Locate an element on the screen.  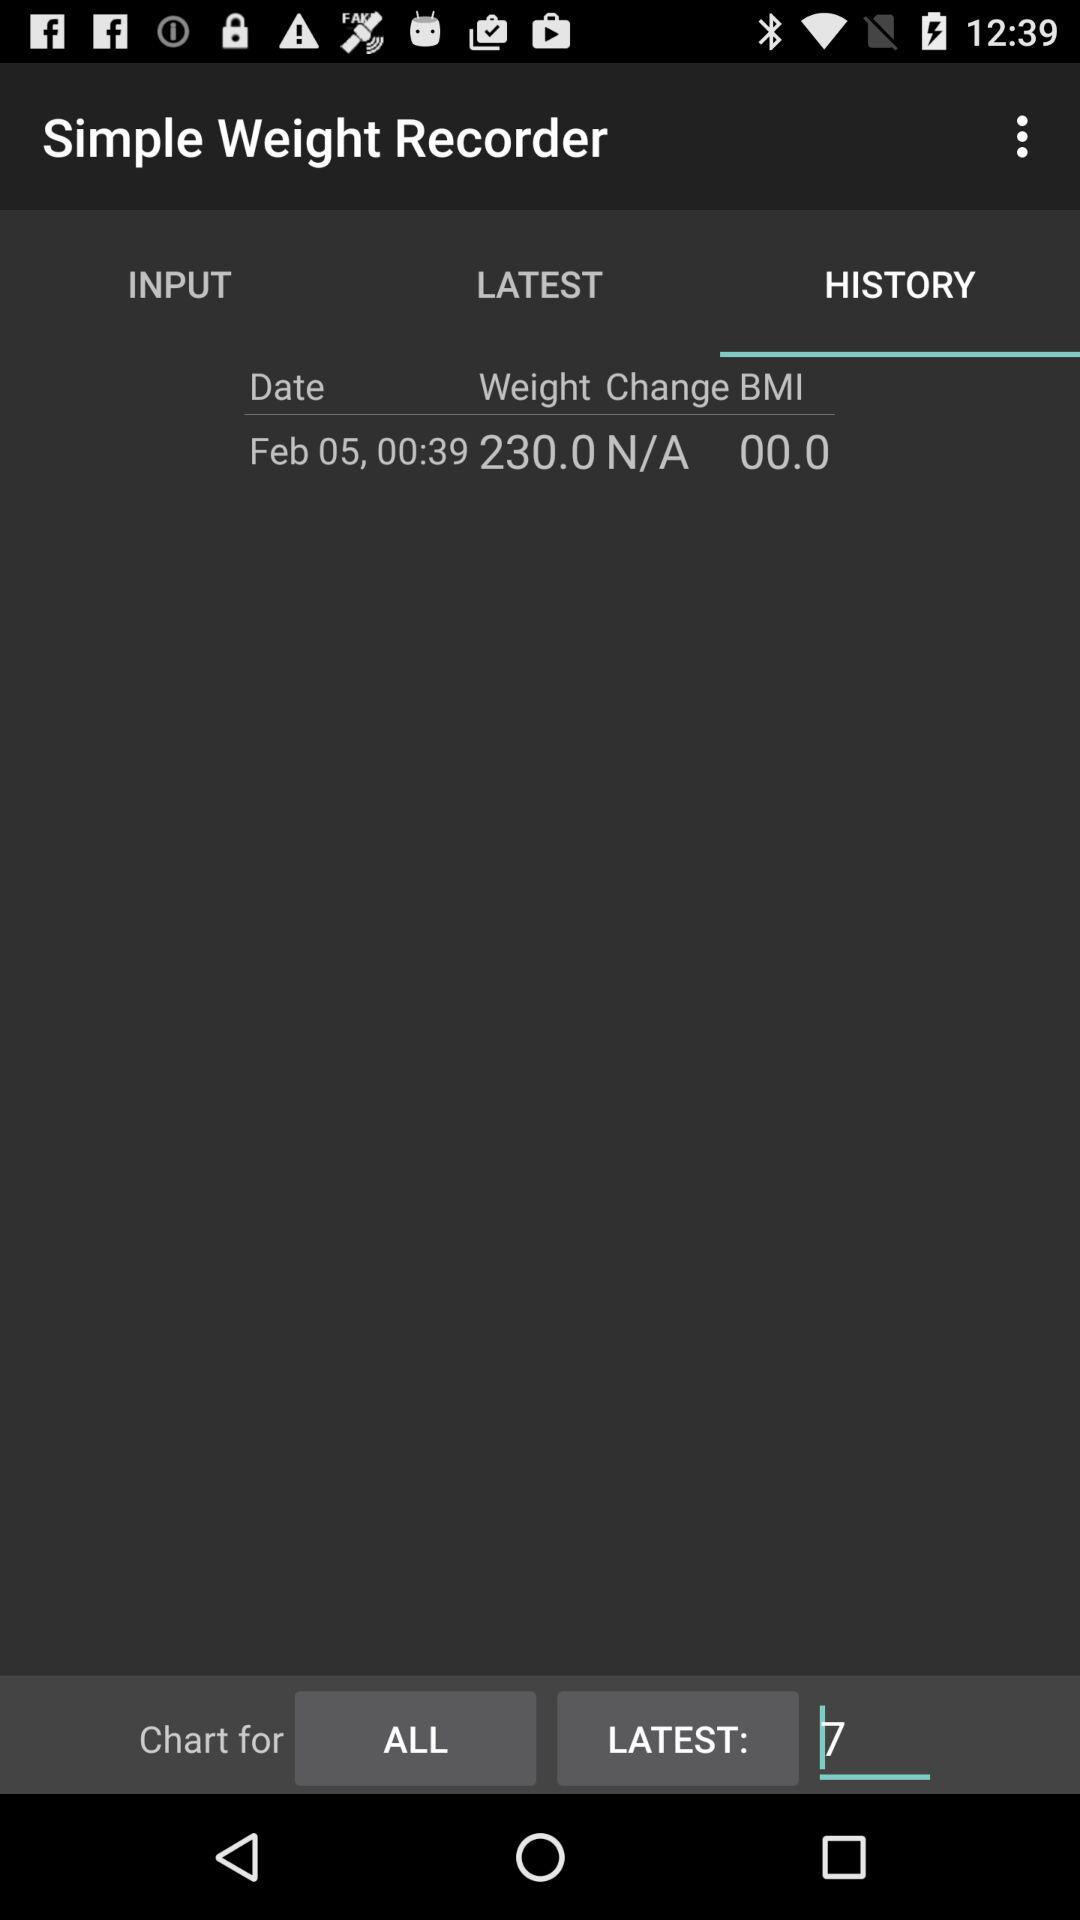
select the text all is located at coordinates (415, 1734).